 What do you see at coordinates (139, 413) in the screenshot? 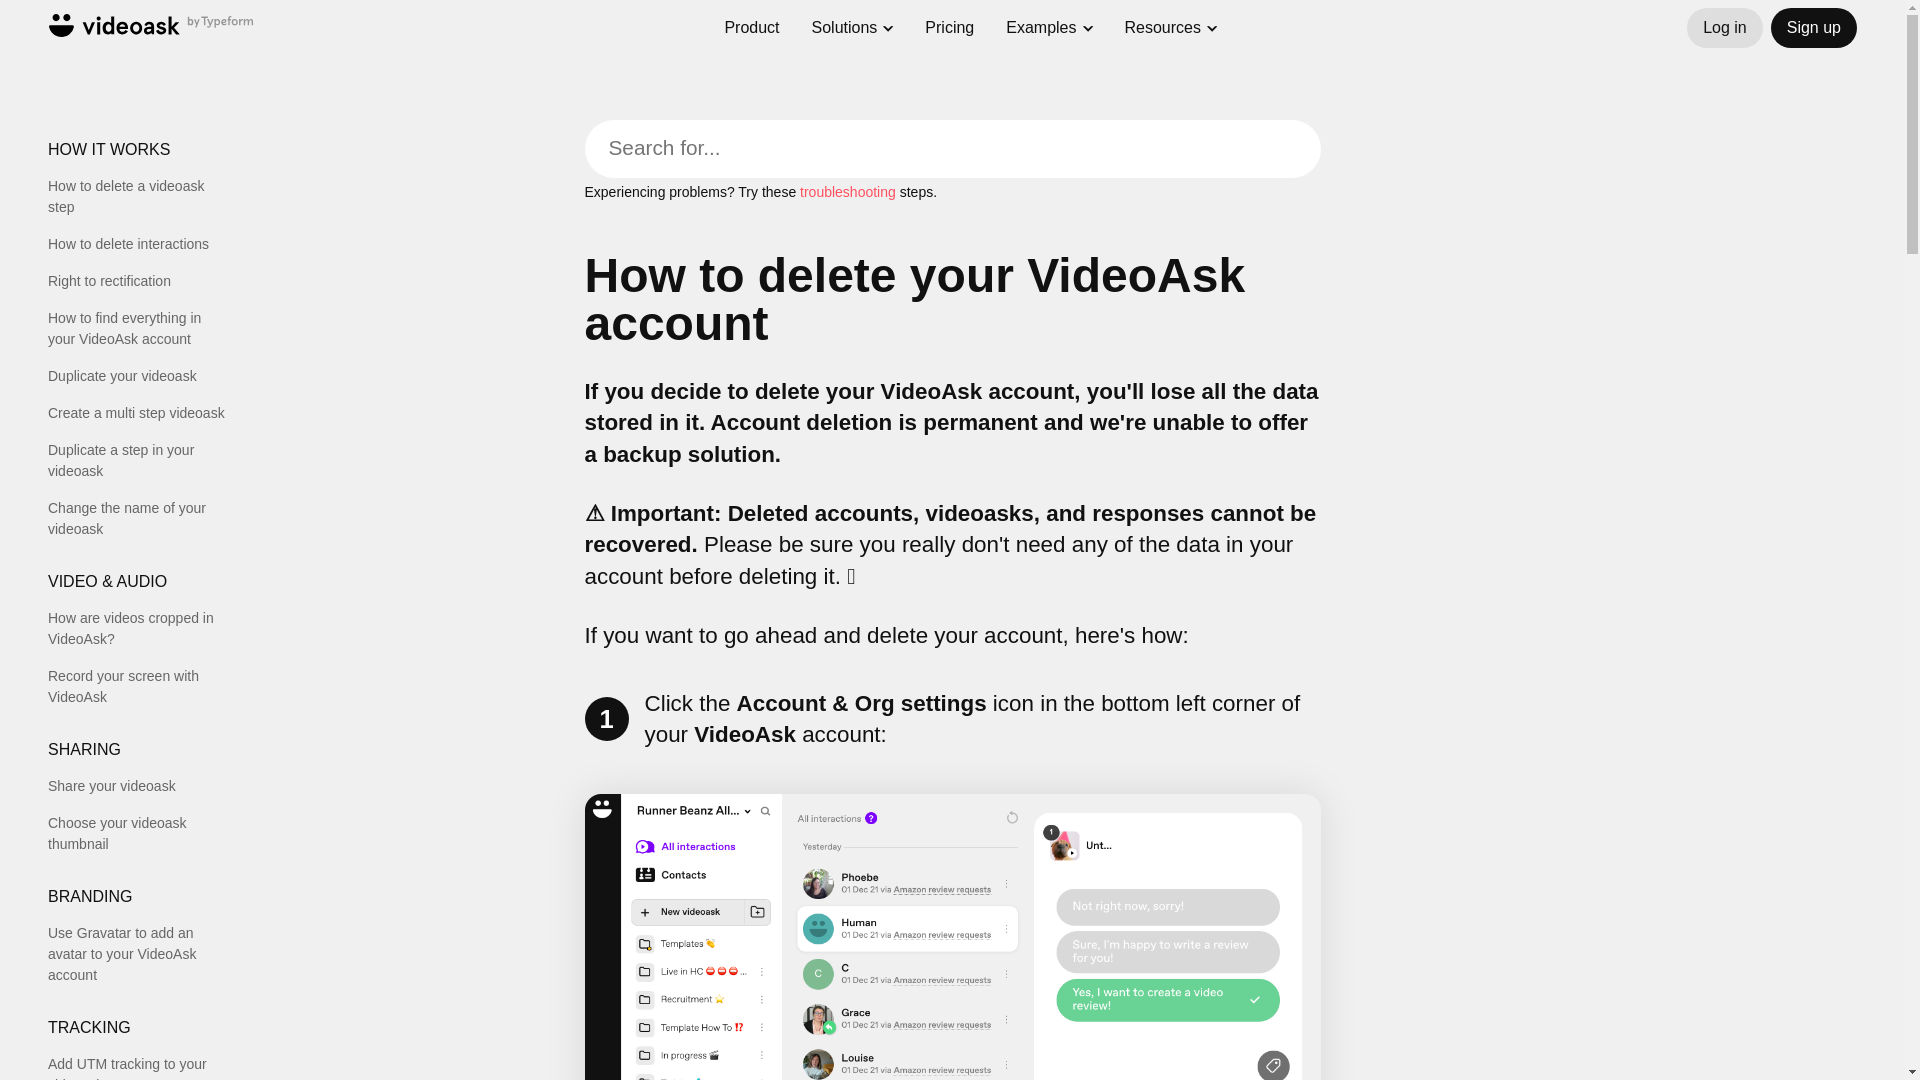
I see `Create a multi step videoask` at bounding box center [139, 413].